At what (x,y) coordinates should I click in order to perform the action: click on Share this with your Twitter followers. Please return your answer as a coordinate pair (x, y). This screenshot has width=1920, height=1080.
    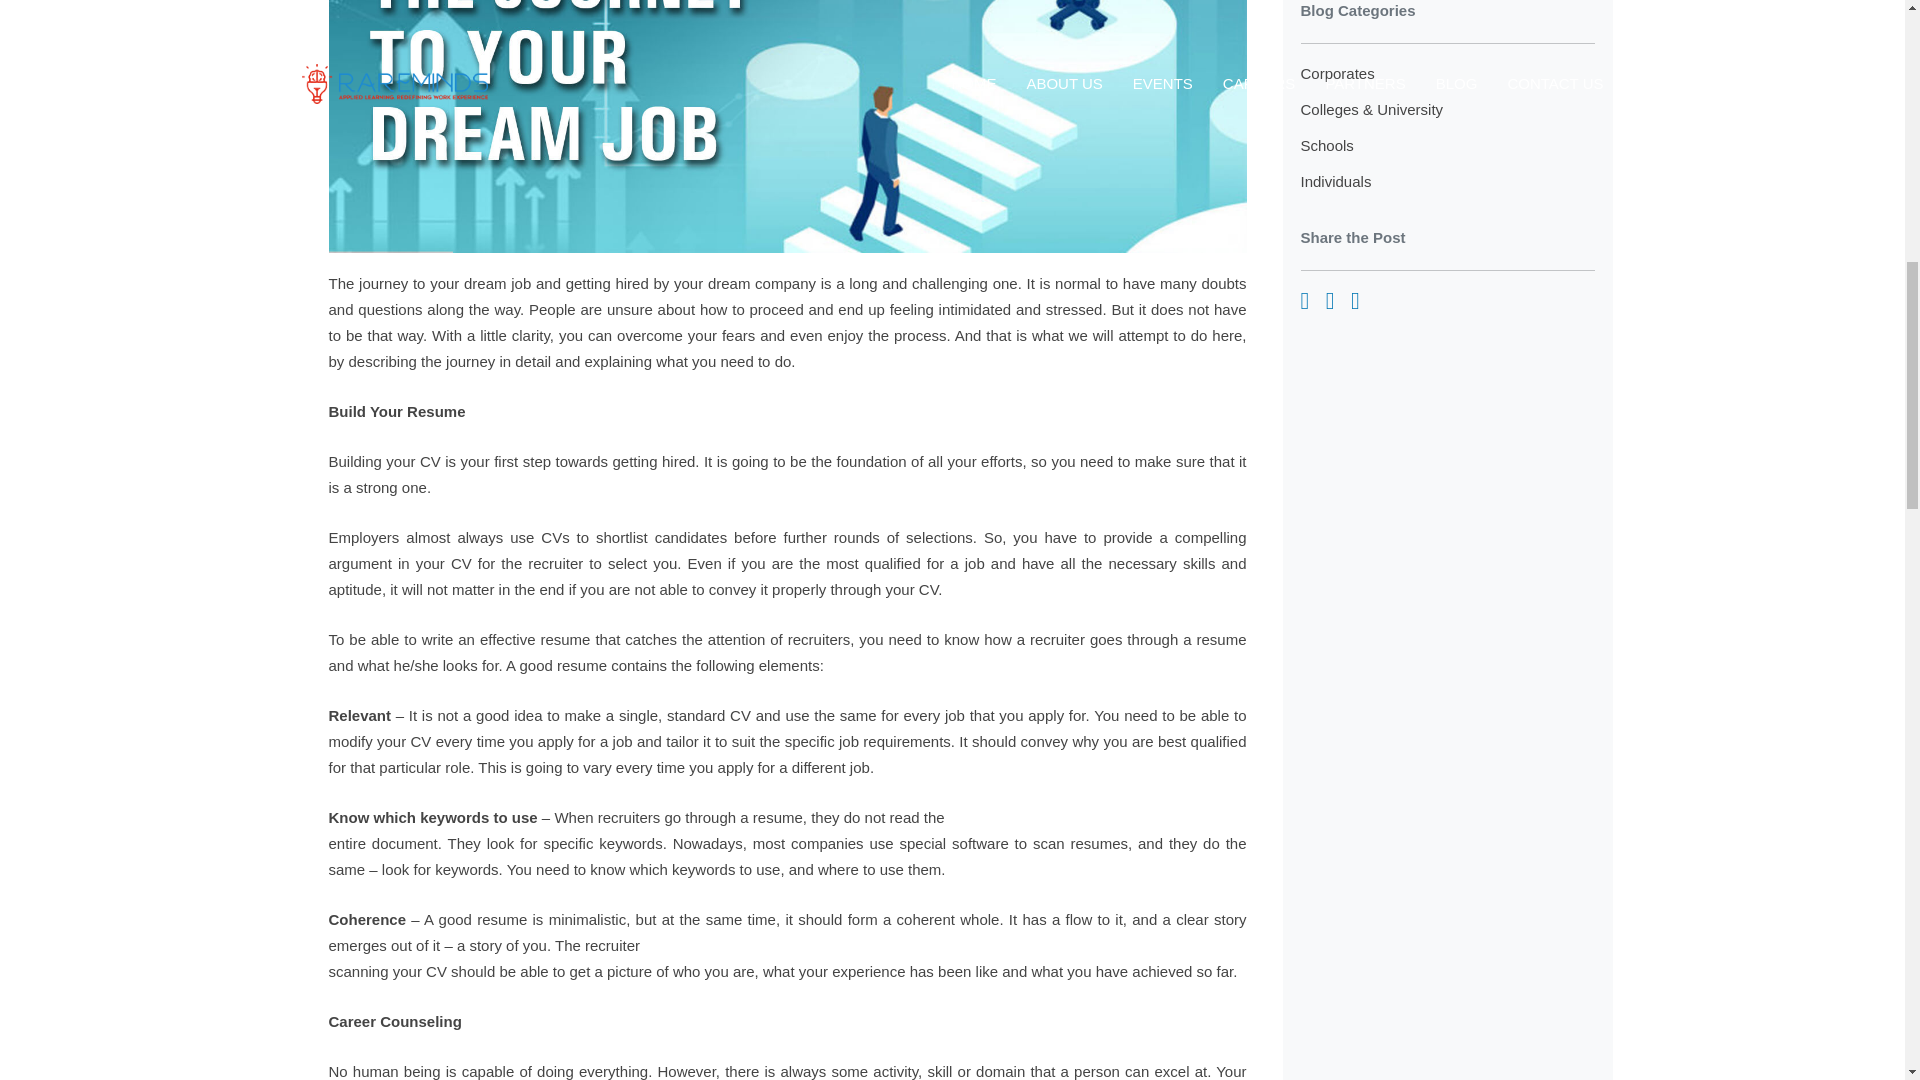
    Looking at the image, I should click on (1355, 303).